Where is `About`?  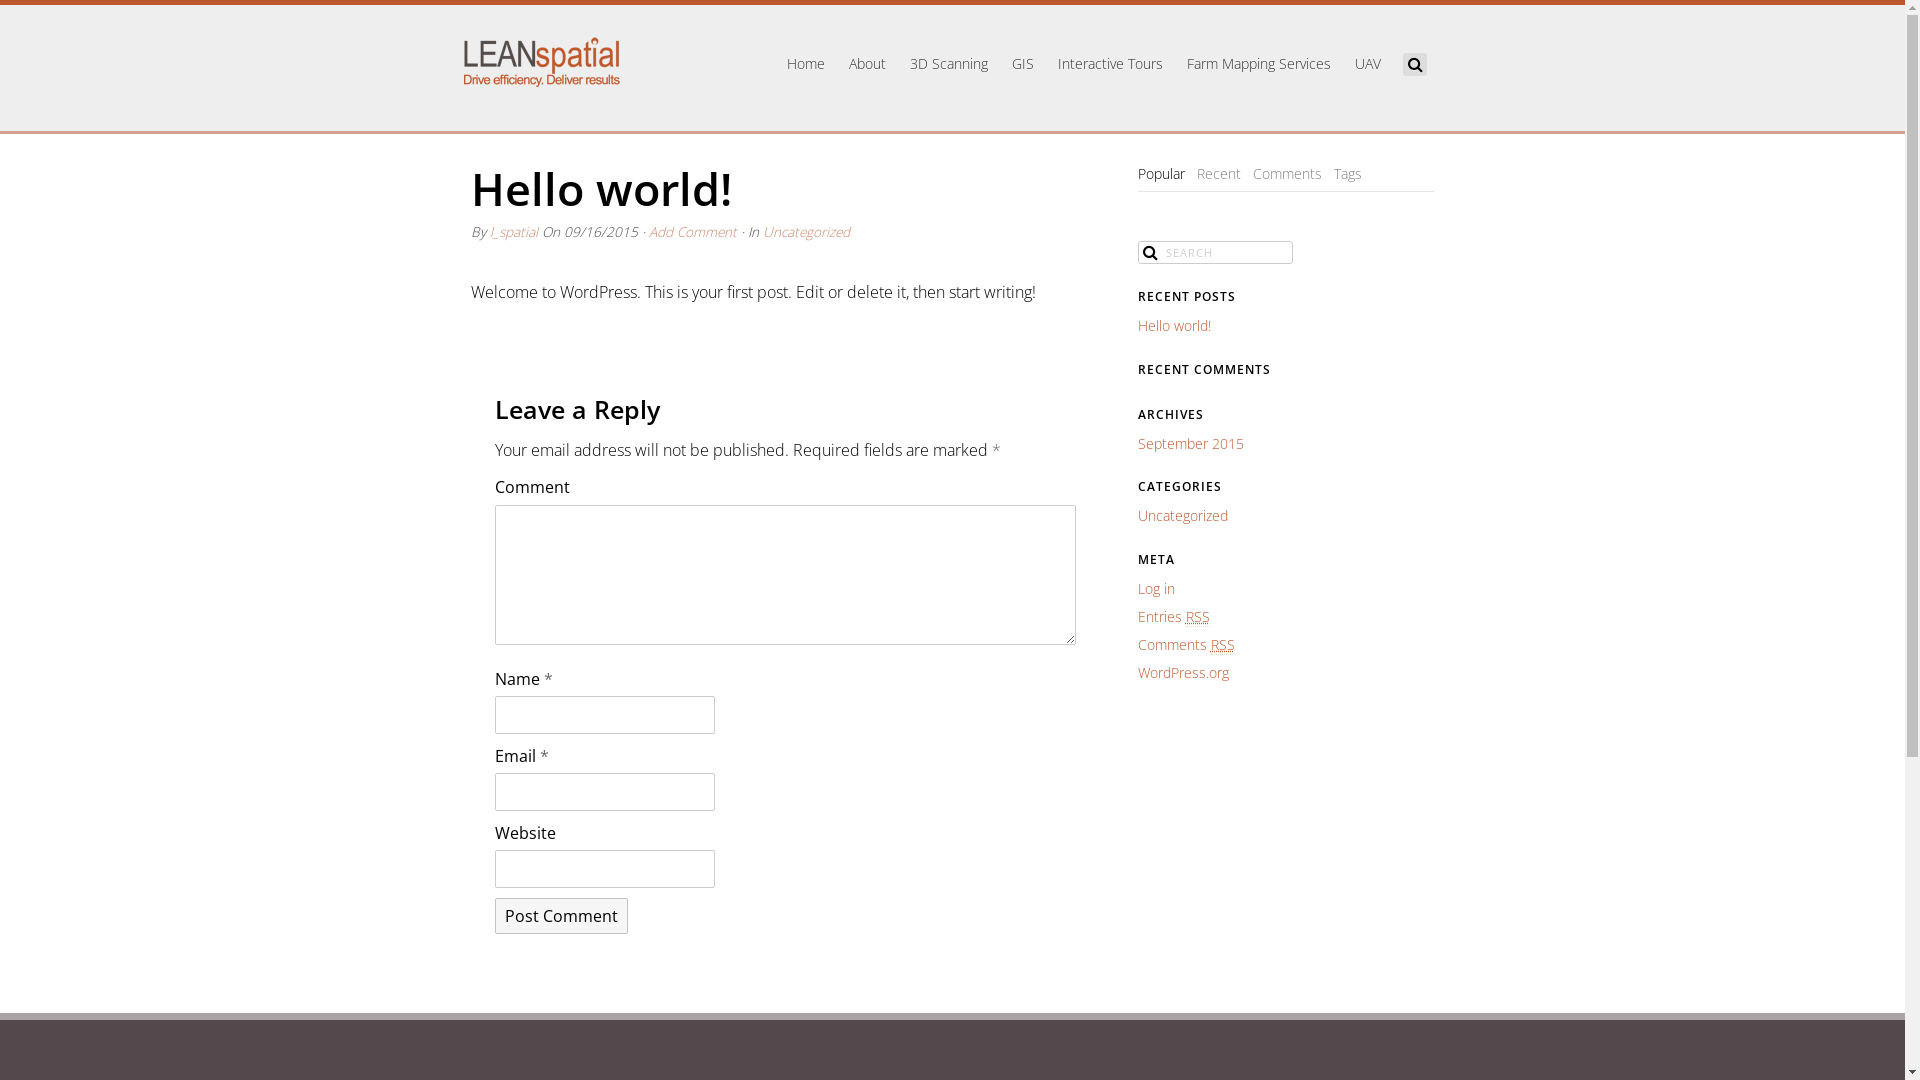
About is located at coordinates (868, 64).